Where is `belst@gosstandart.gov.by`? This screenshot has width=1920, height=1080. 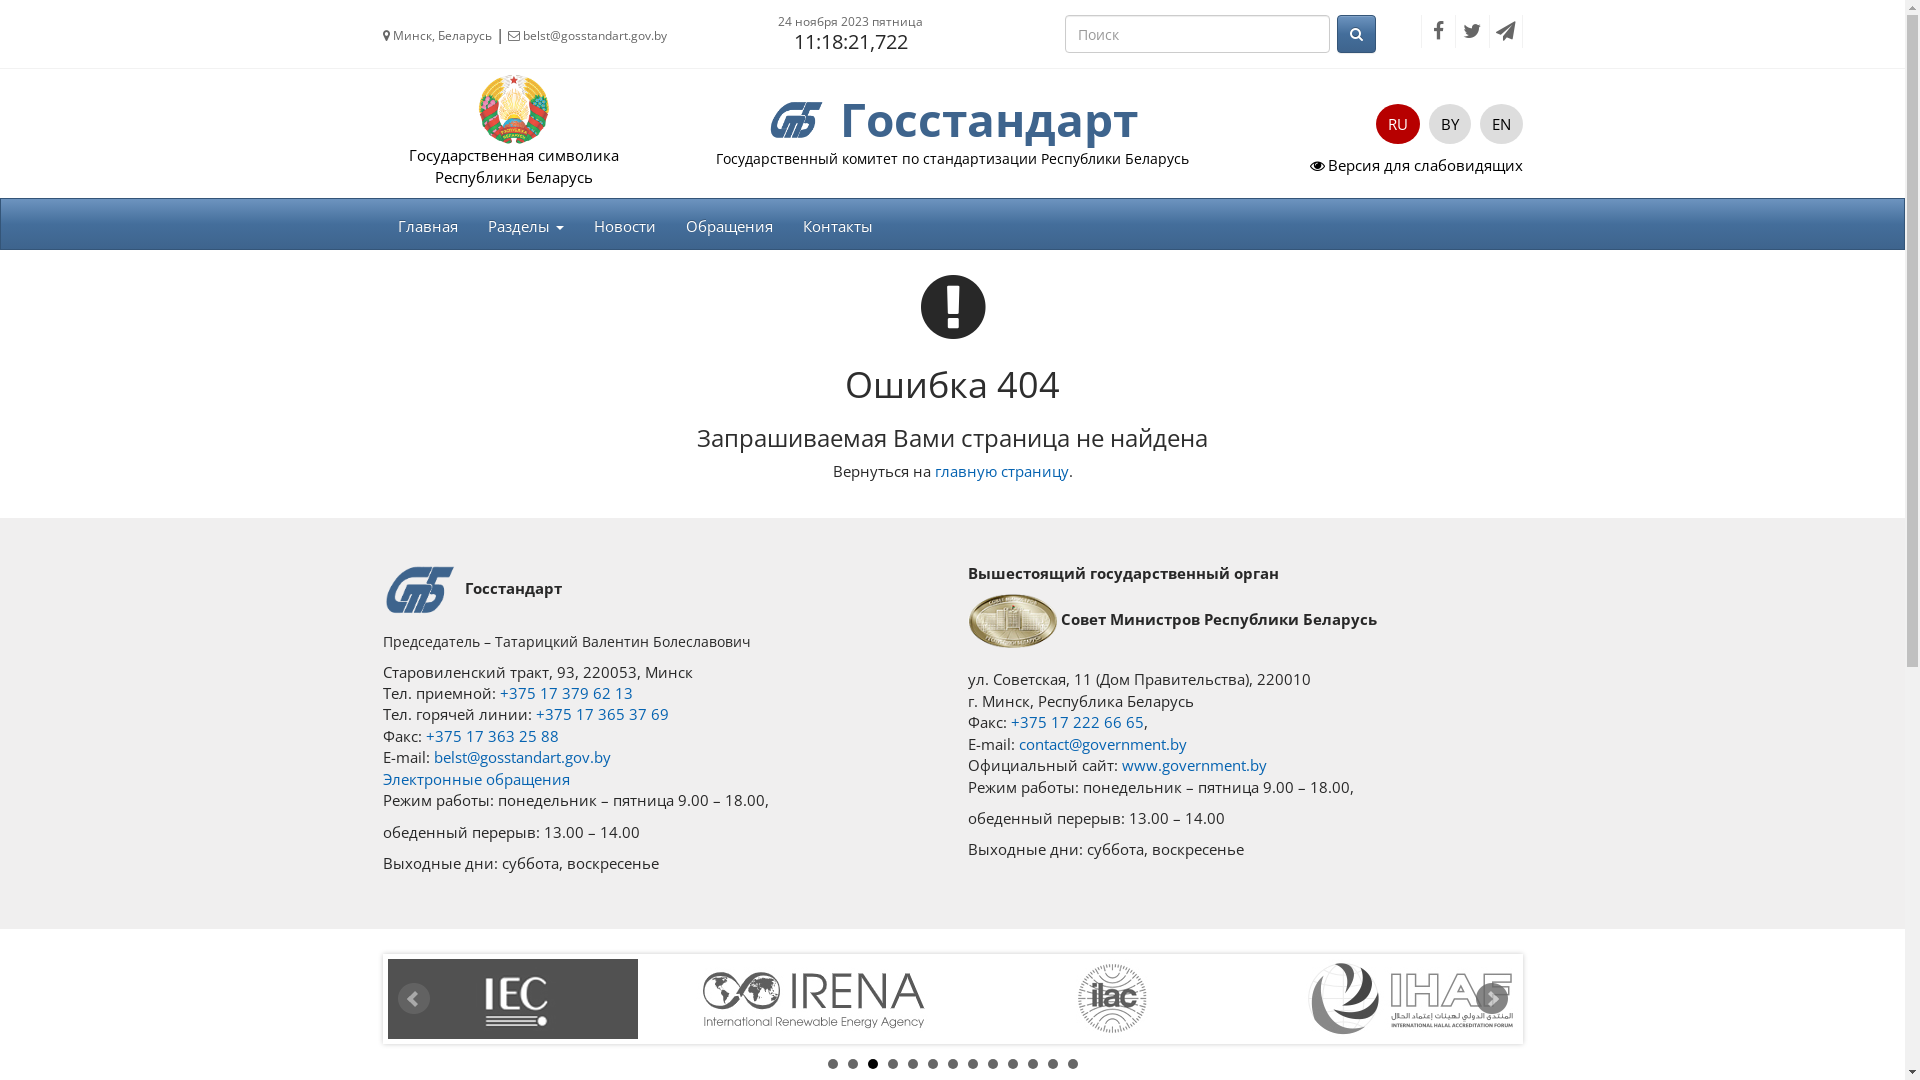 belst@gosstandart.gov.by is located at coordinates (588, 36).